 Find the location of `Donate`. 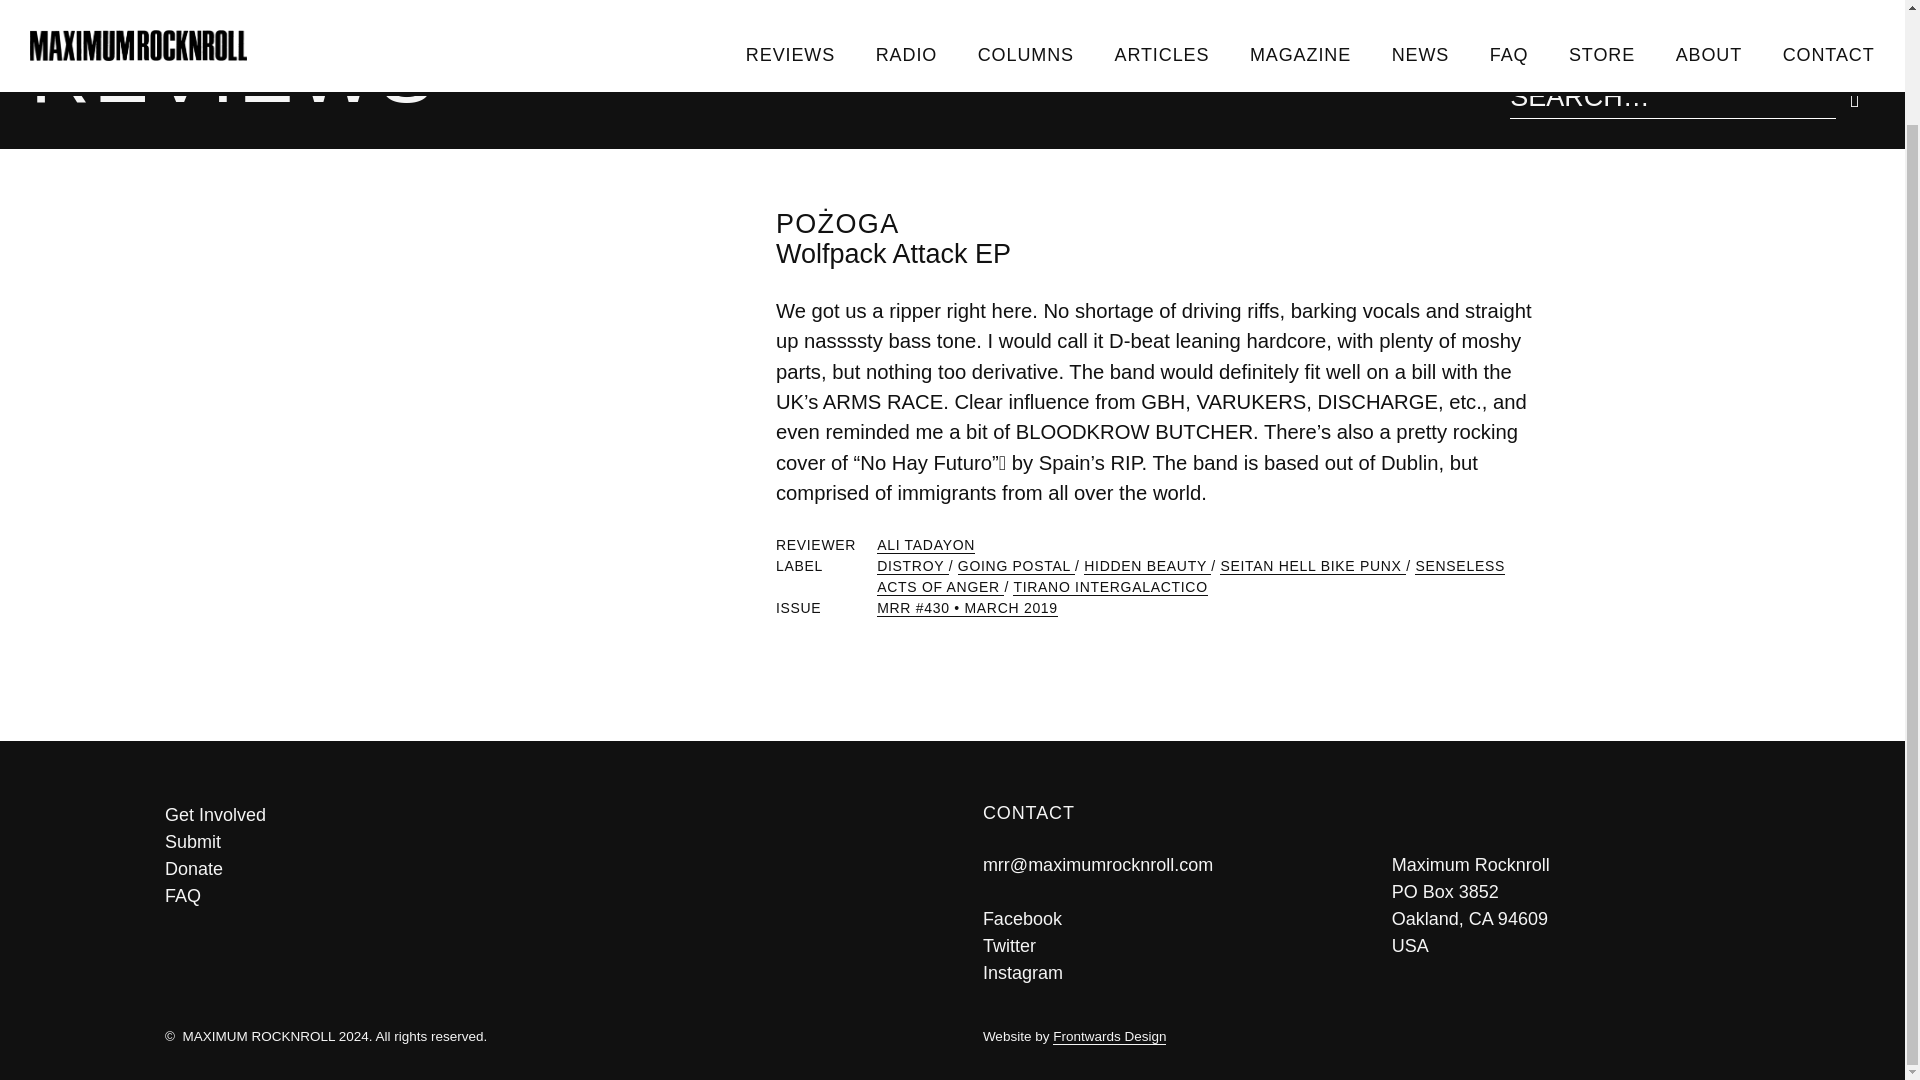

Donate is located at coordinates (543, 870).